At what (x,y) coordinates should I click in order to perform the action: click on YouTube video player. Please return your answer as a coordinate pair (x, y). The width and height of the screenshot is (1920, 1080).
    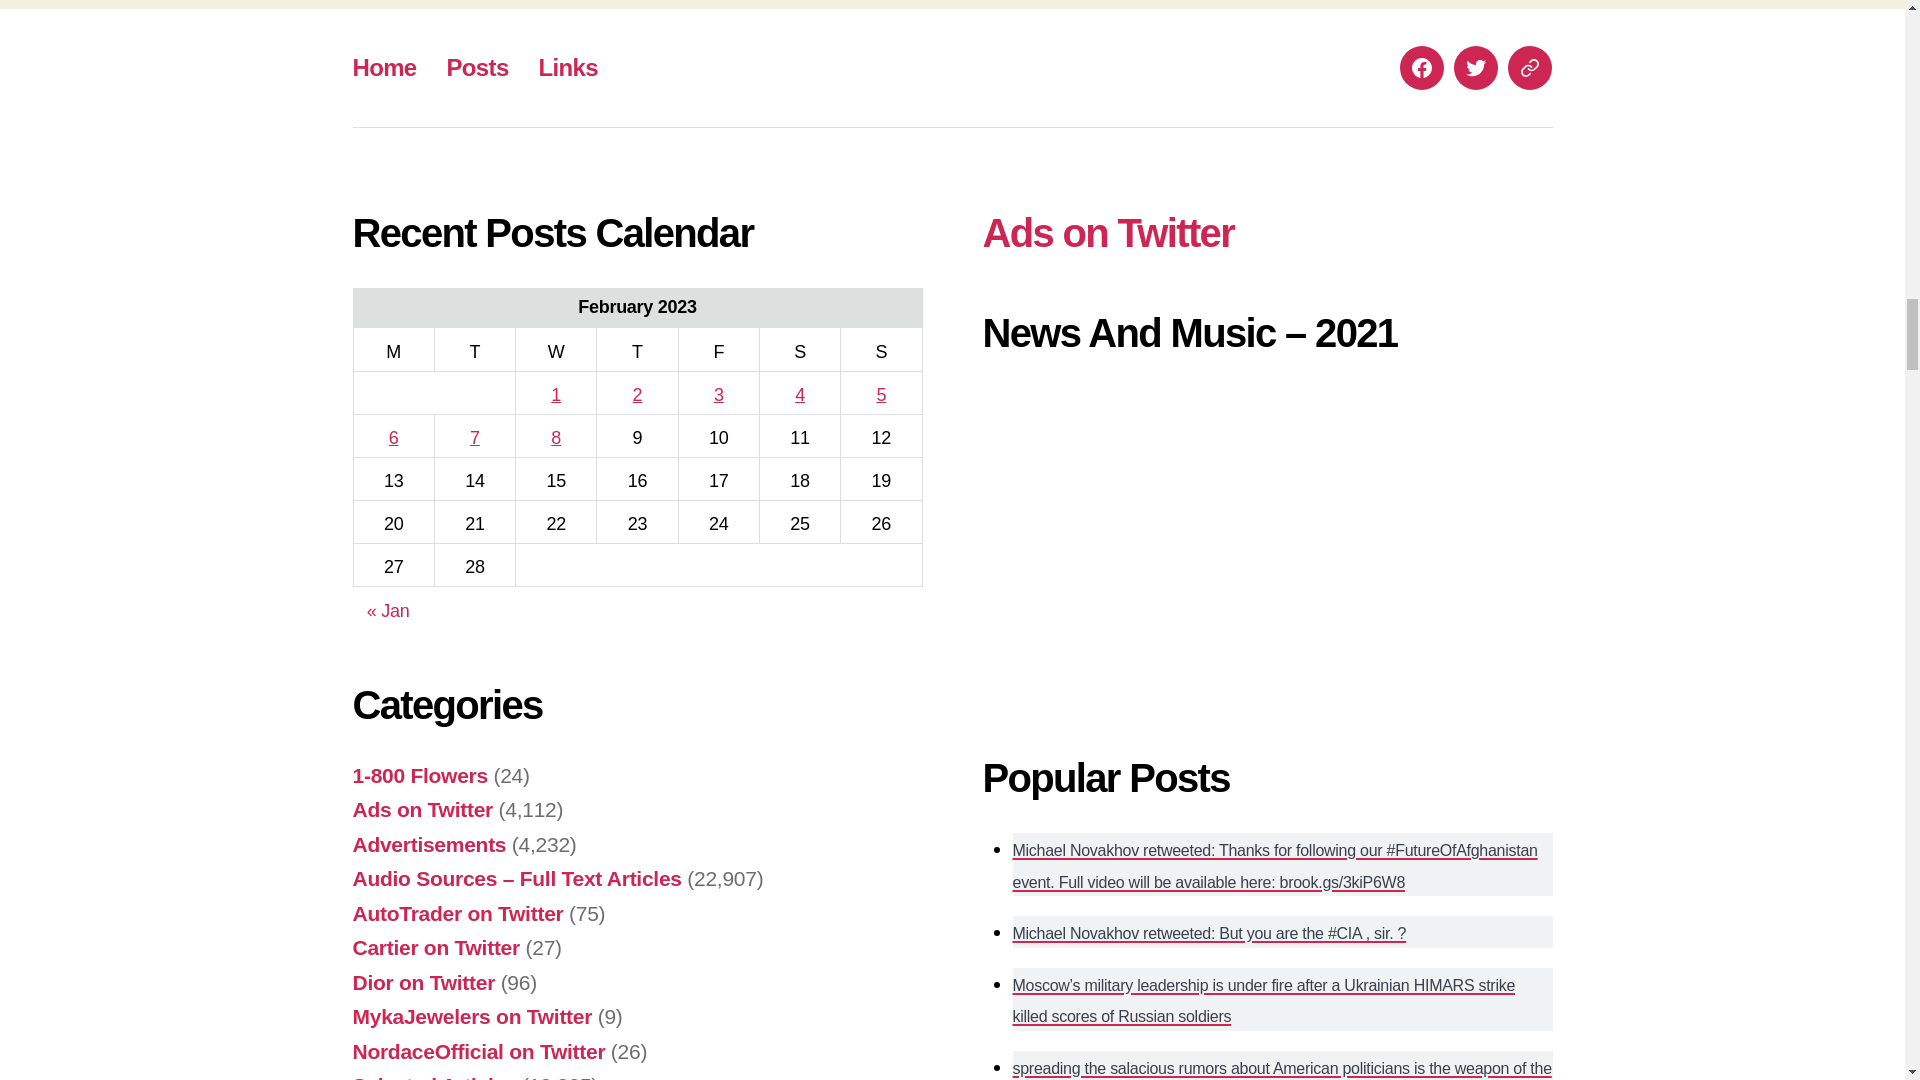
    Looking at the image, I should click on (1261, 545).